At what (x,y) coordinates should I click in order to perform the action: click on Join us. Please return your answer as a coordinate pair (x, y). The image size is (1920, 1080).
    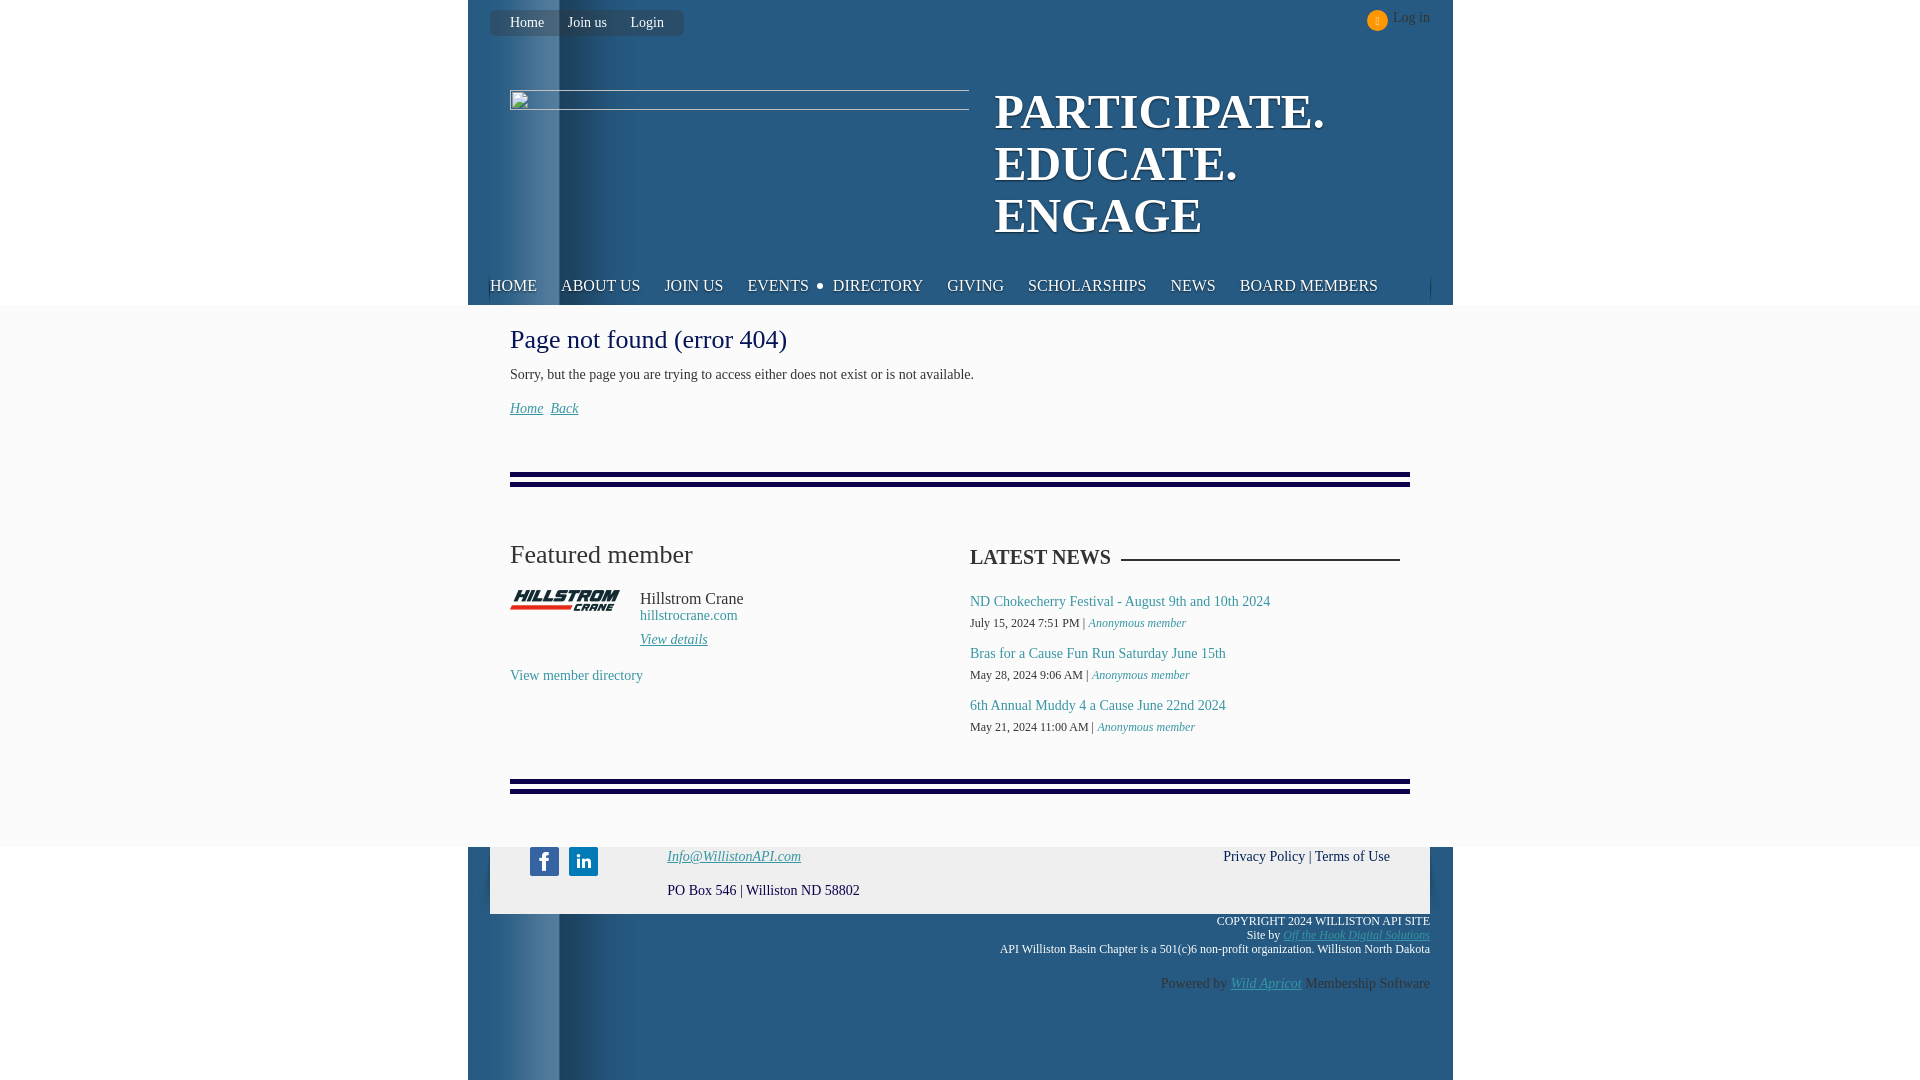
    Looking at the image, I should click on (587, 22).